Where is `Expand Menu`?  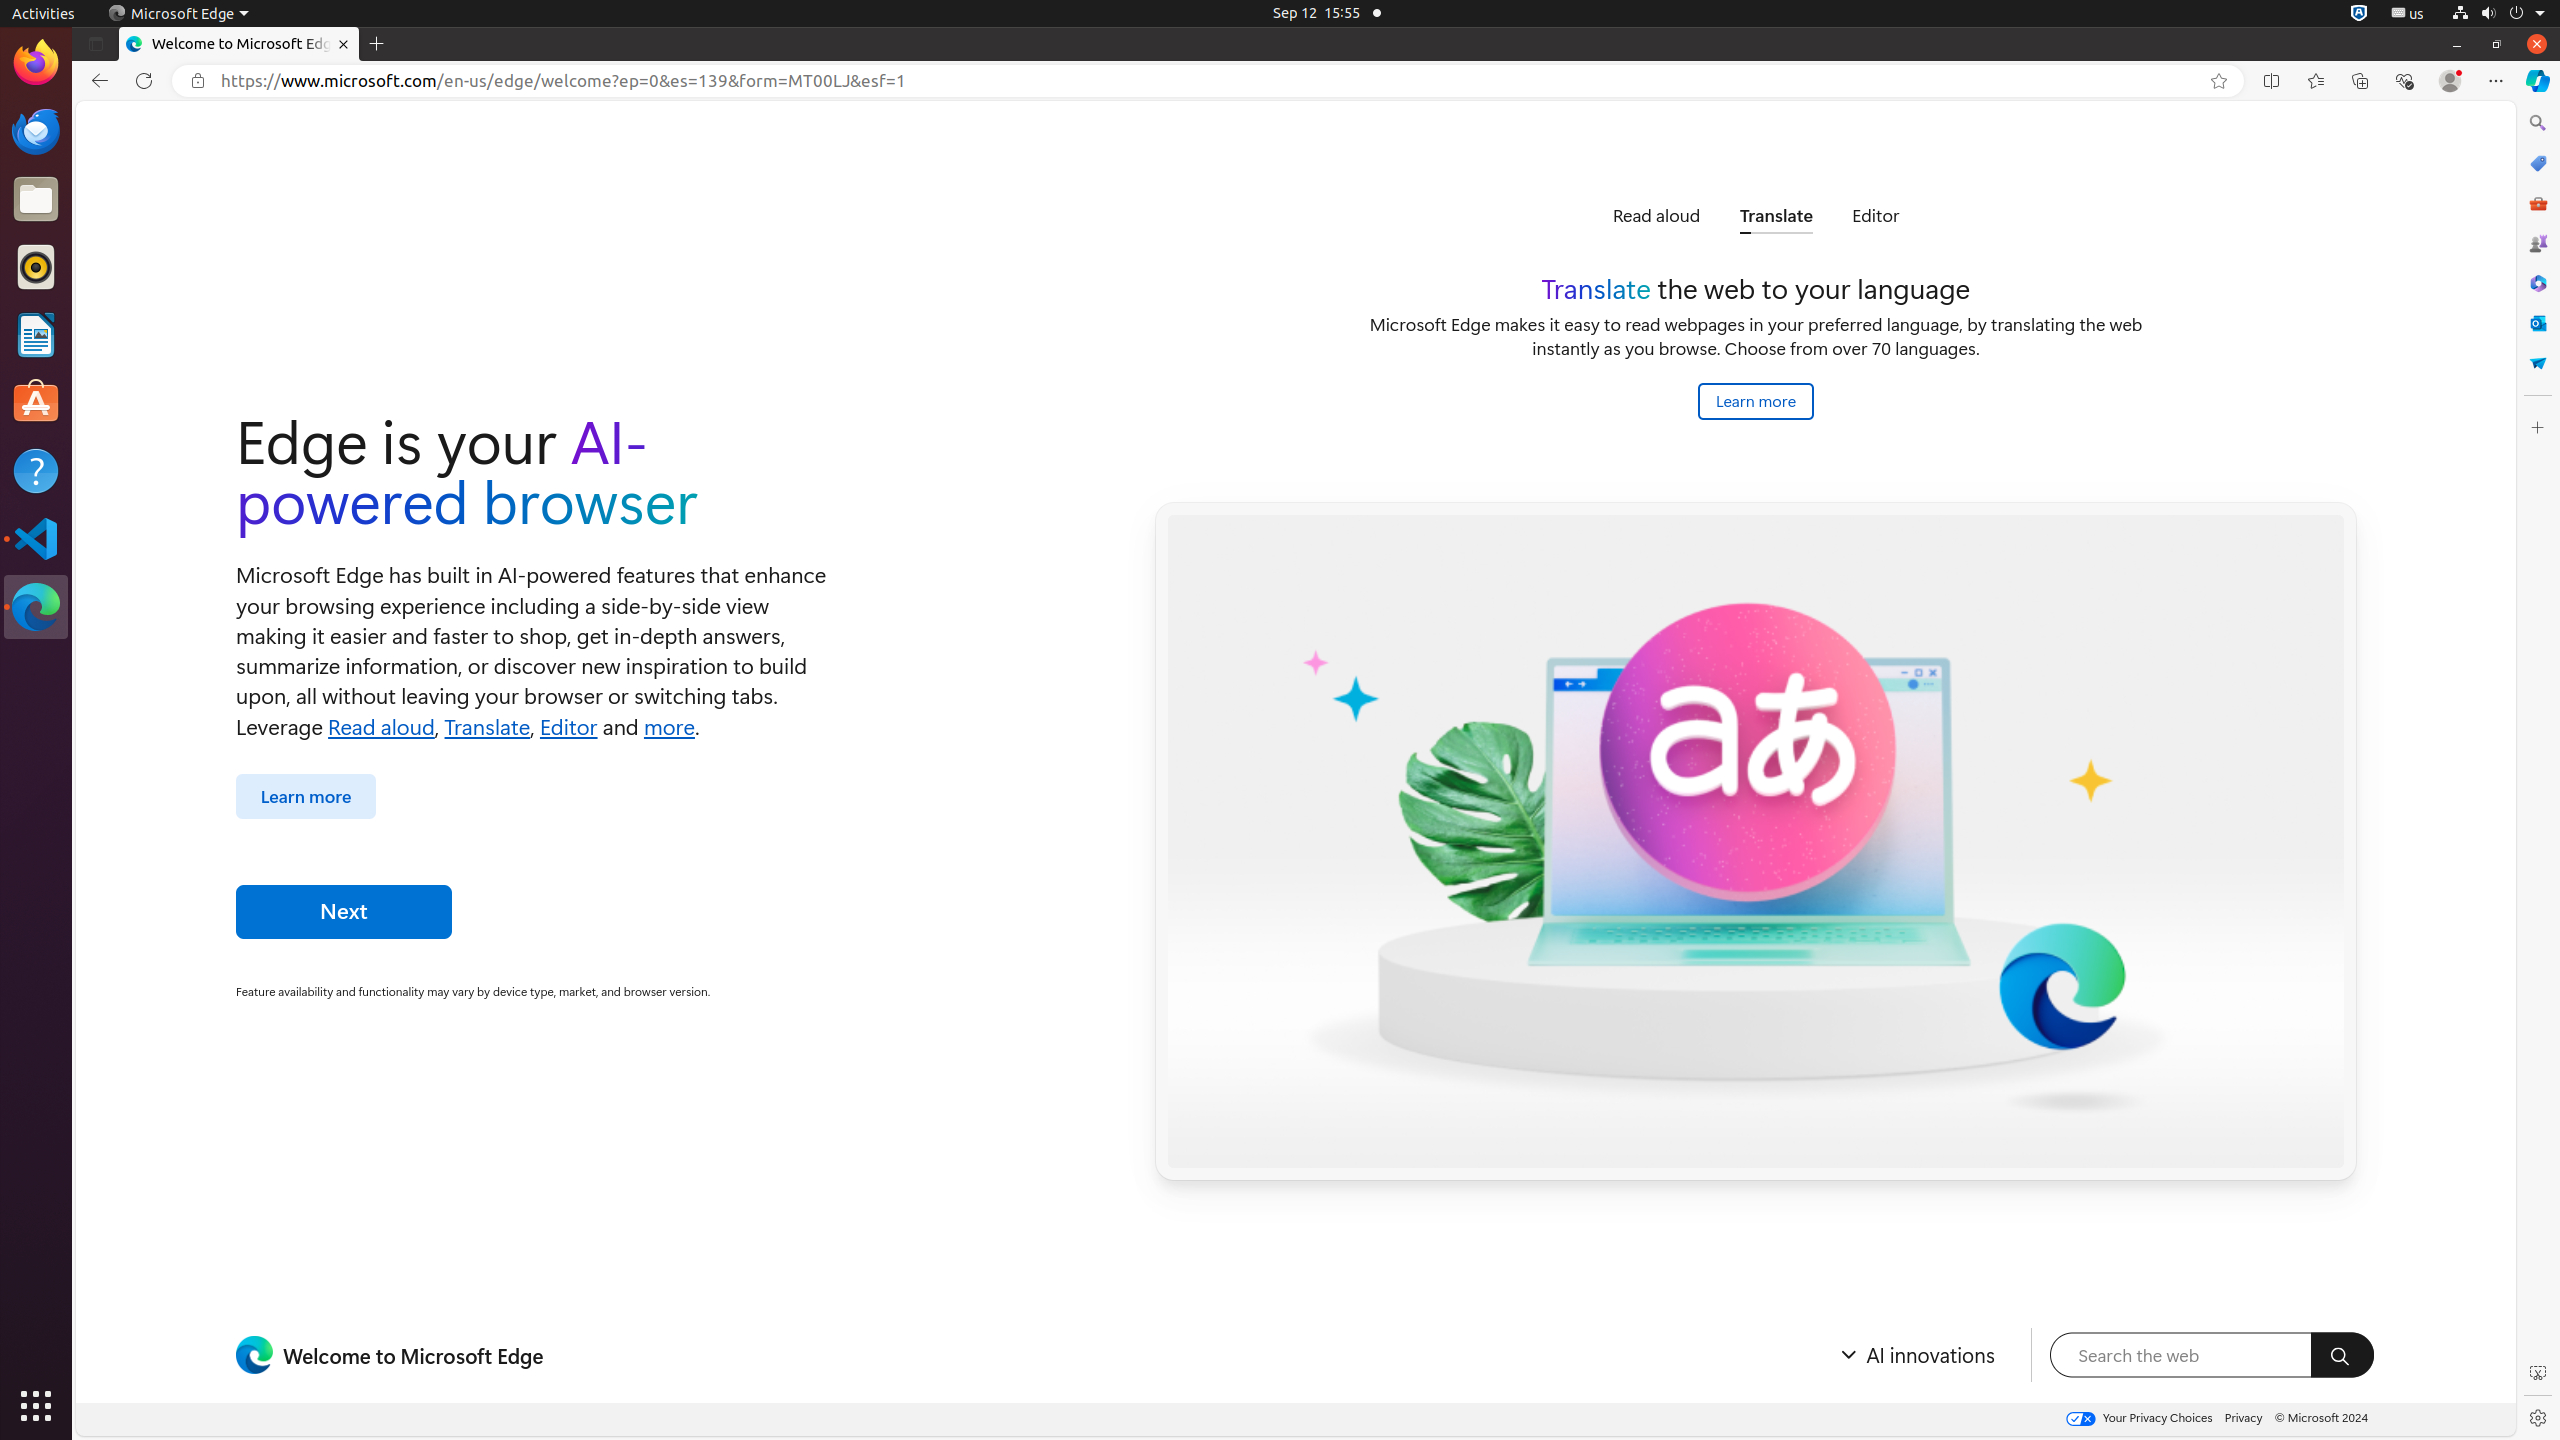
Expand Menu is located at coordinates (1914, 1356).